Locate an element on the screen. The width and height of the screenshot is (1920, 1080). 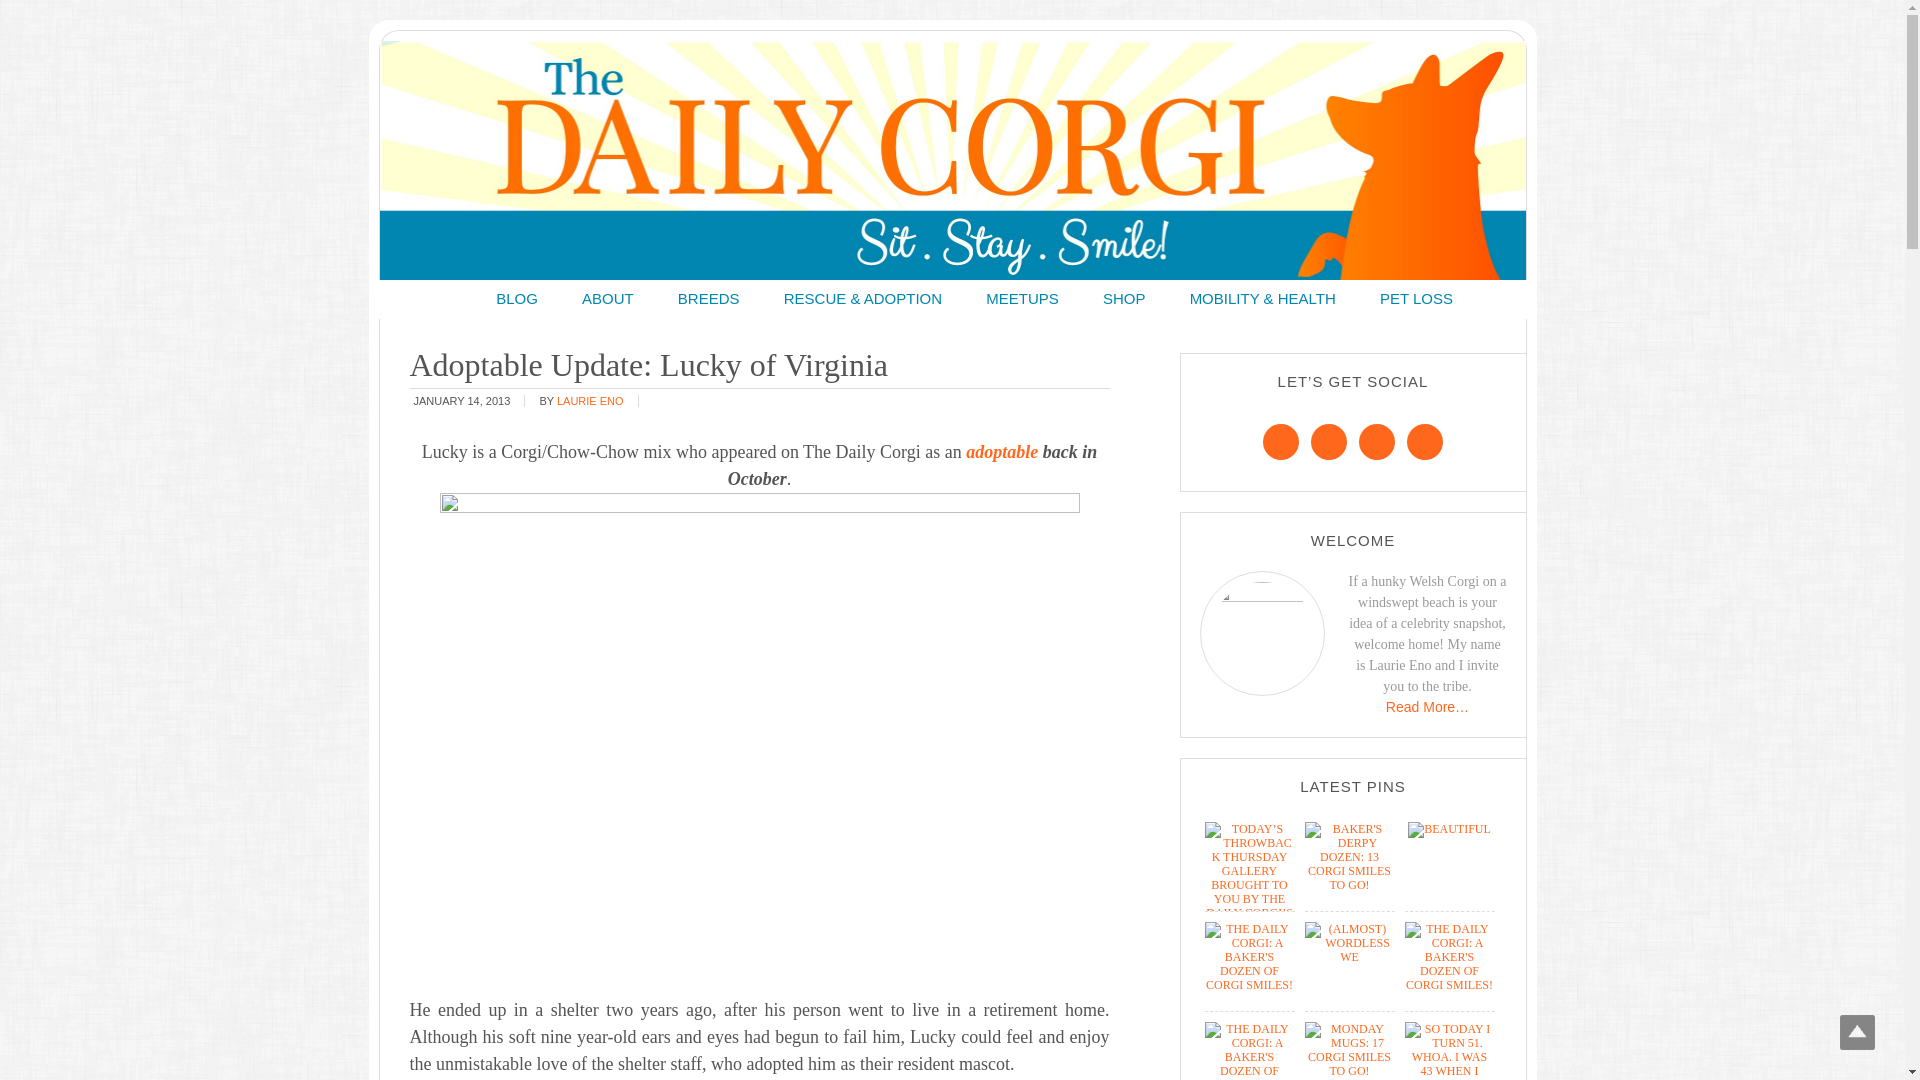
Breeds is located at coordinates (709, 298).